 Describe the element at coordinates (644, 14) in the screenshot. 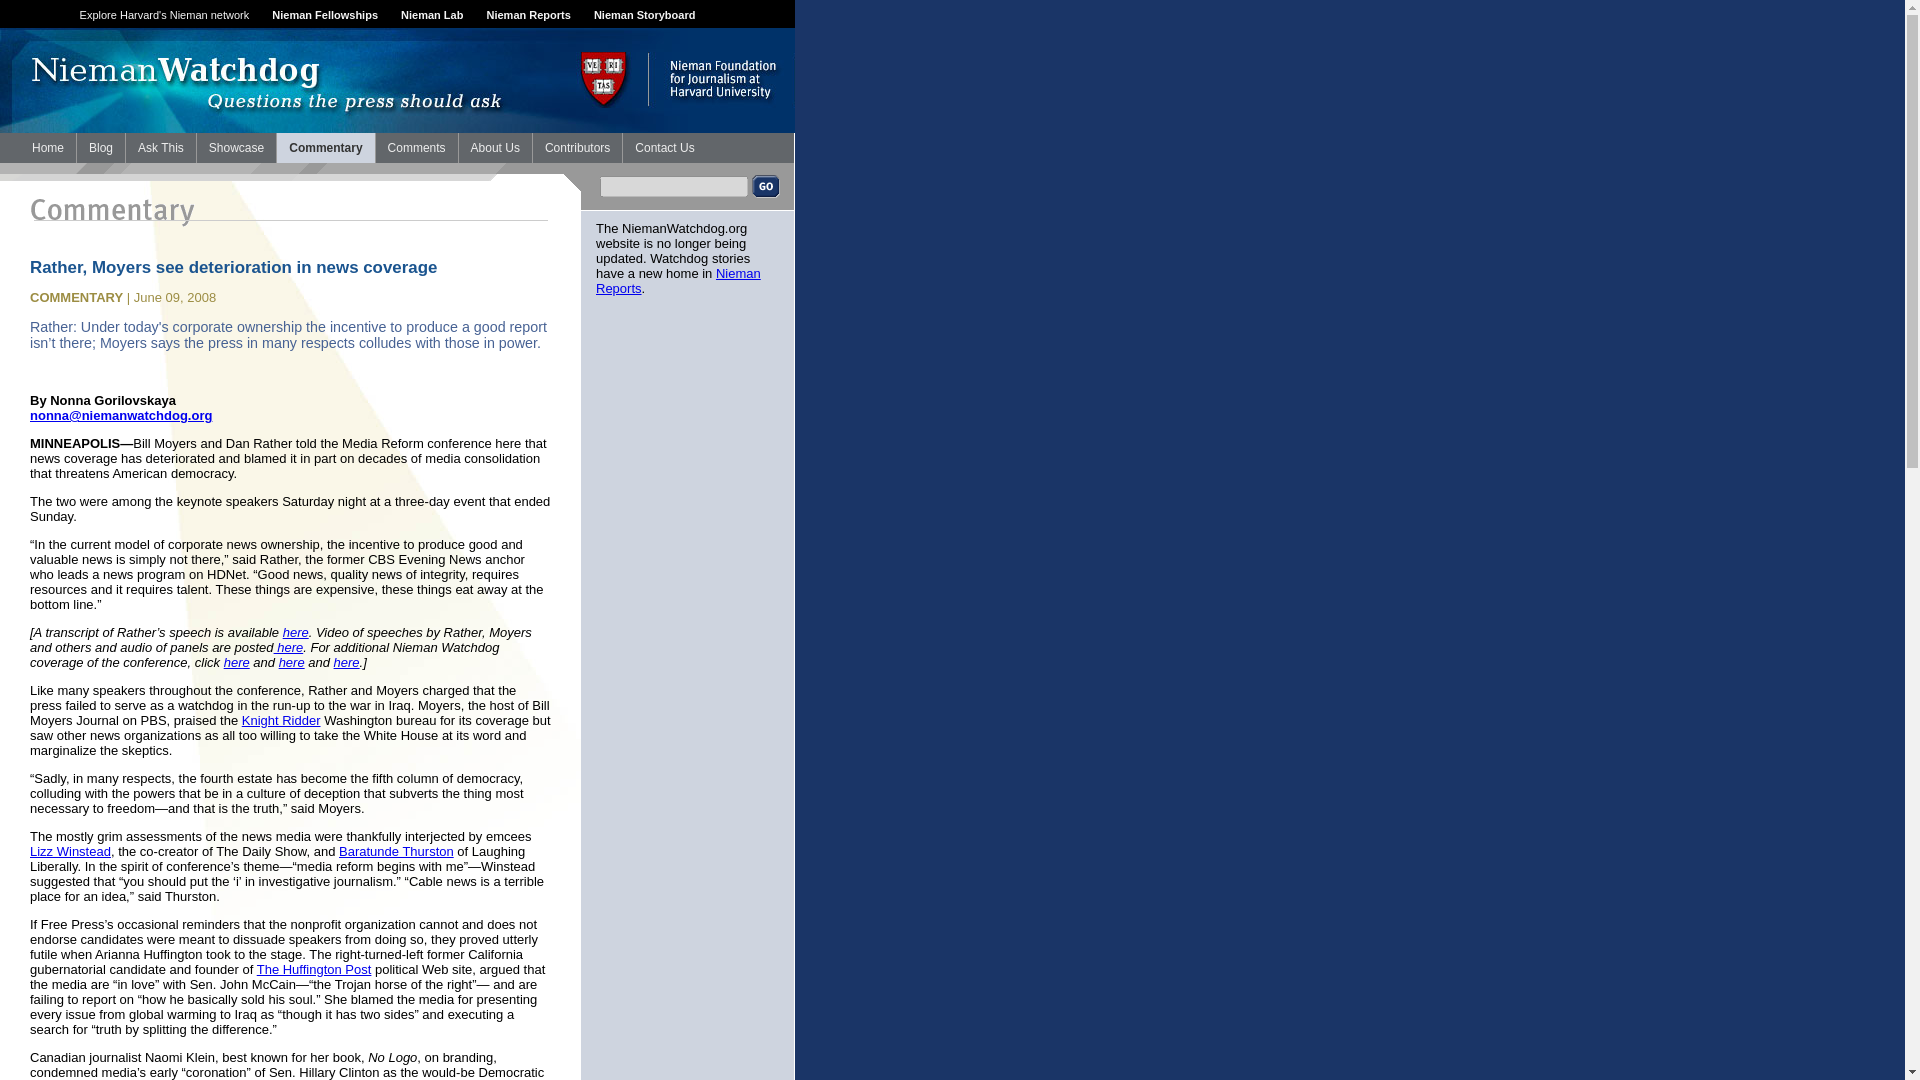

I see `Nieman Storyboard` at that location.